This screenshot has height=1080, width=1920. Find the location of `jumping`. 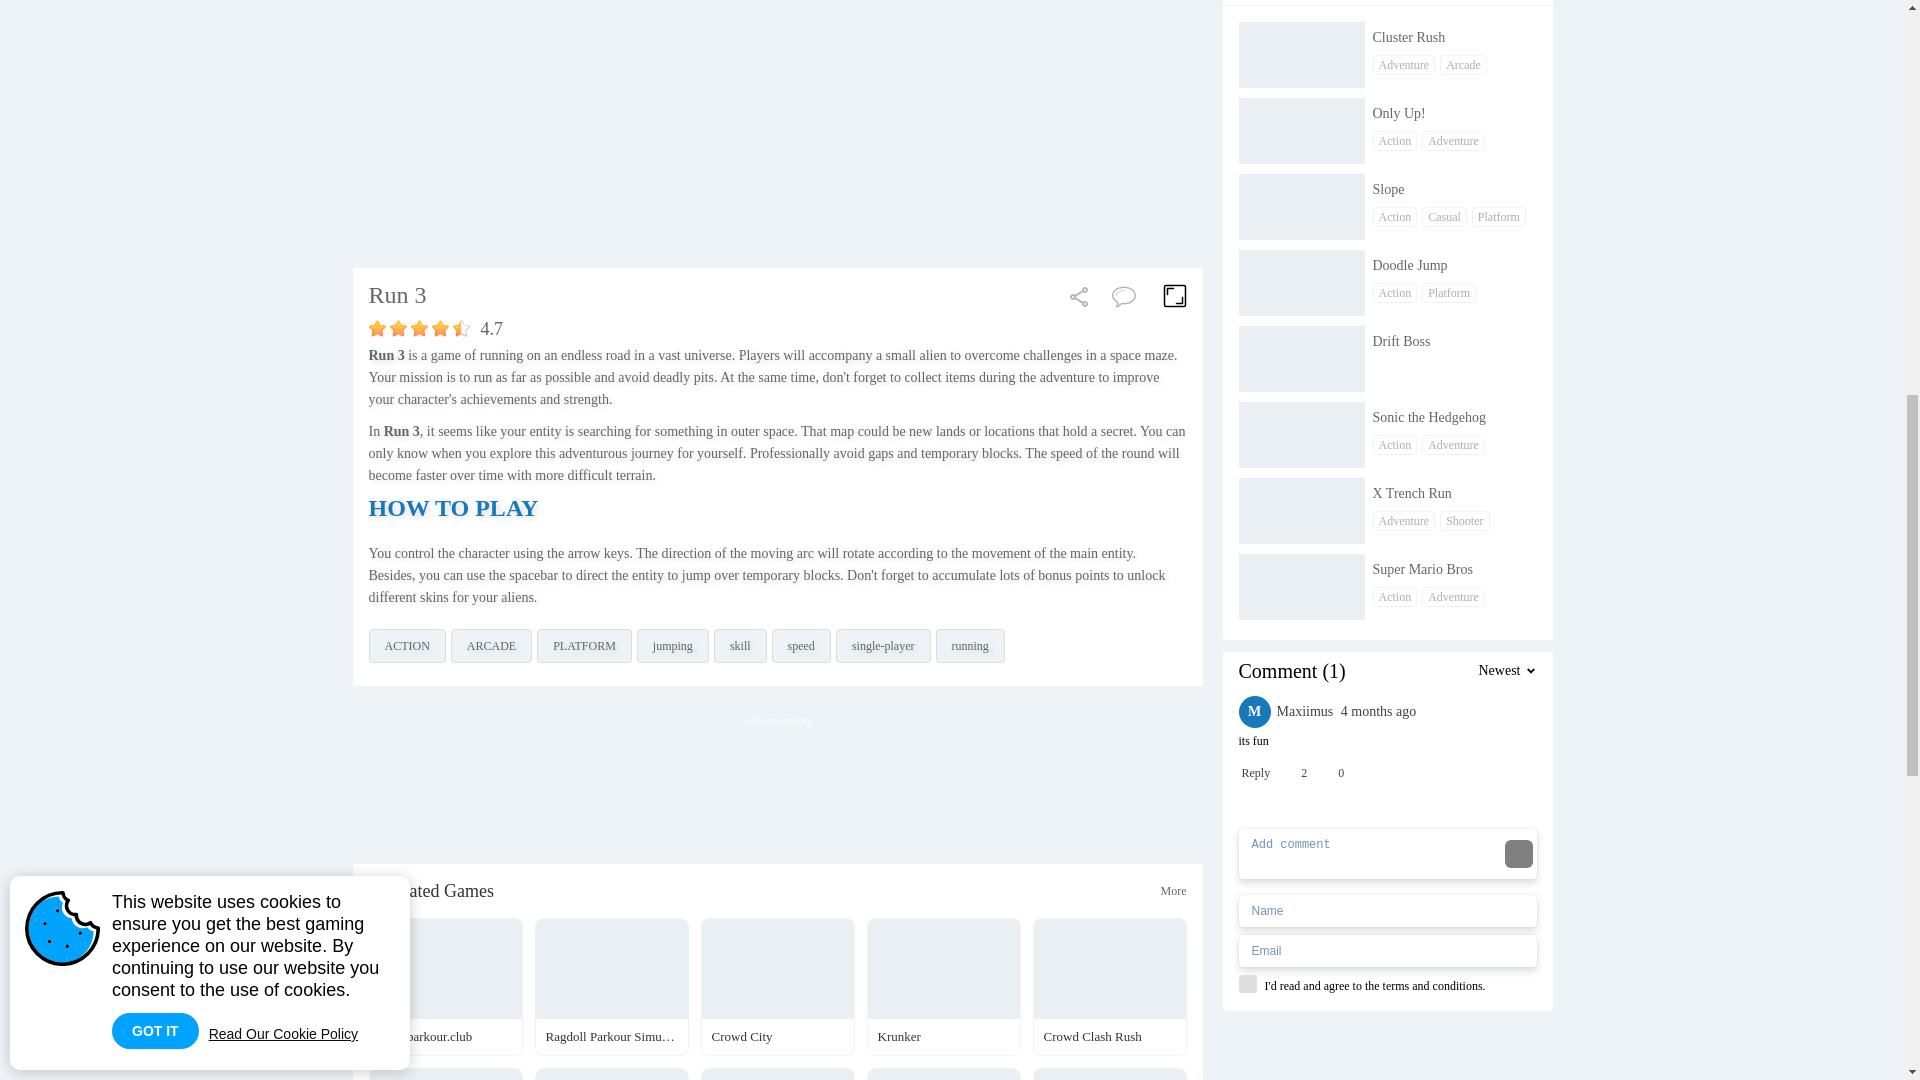

jumping is located at coordinates (672, 646).